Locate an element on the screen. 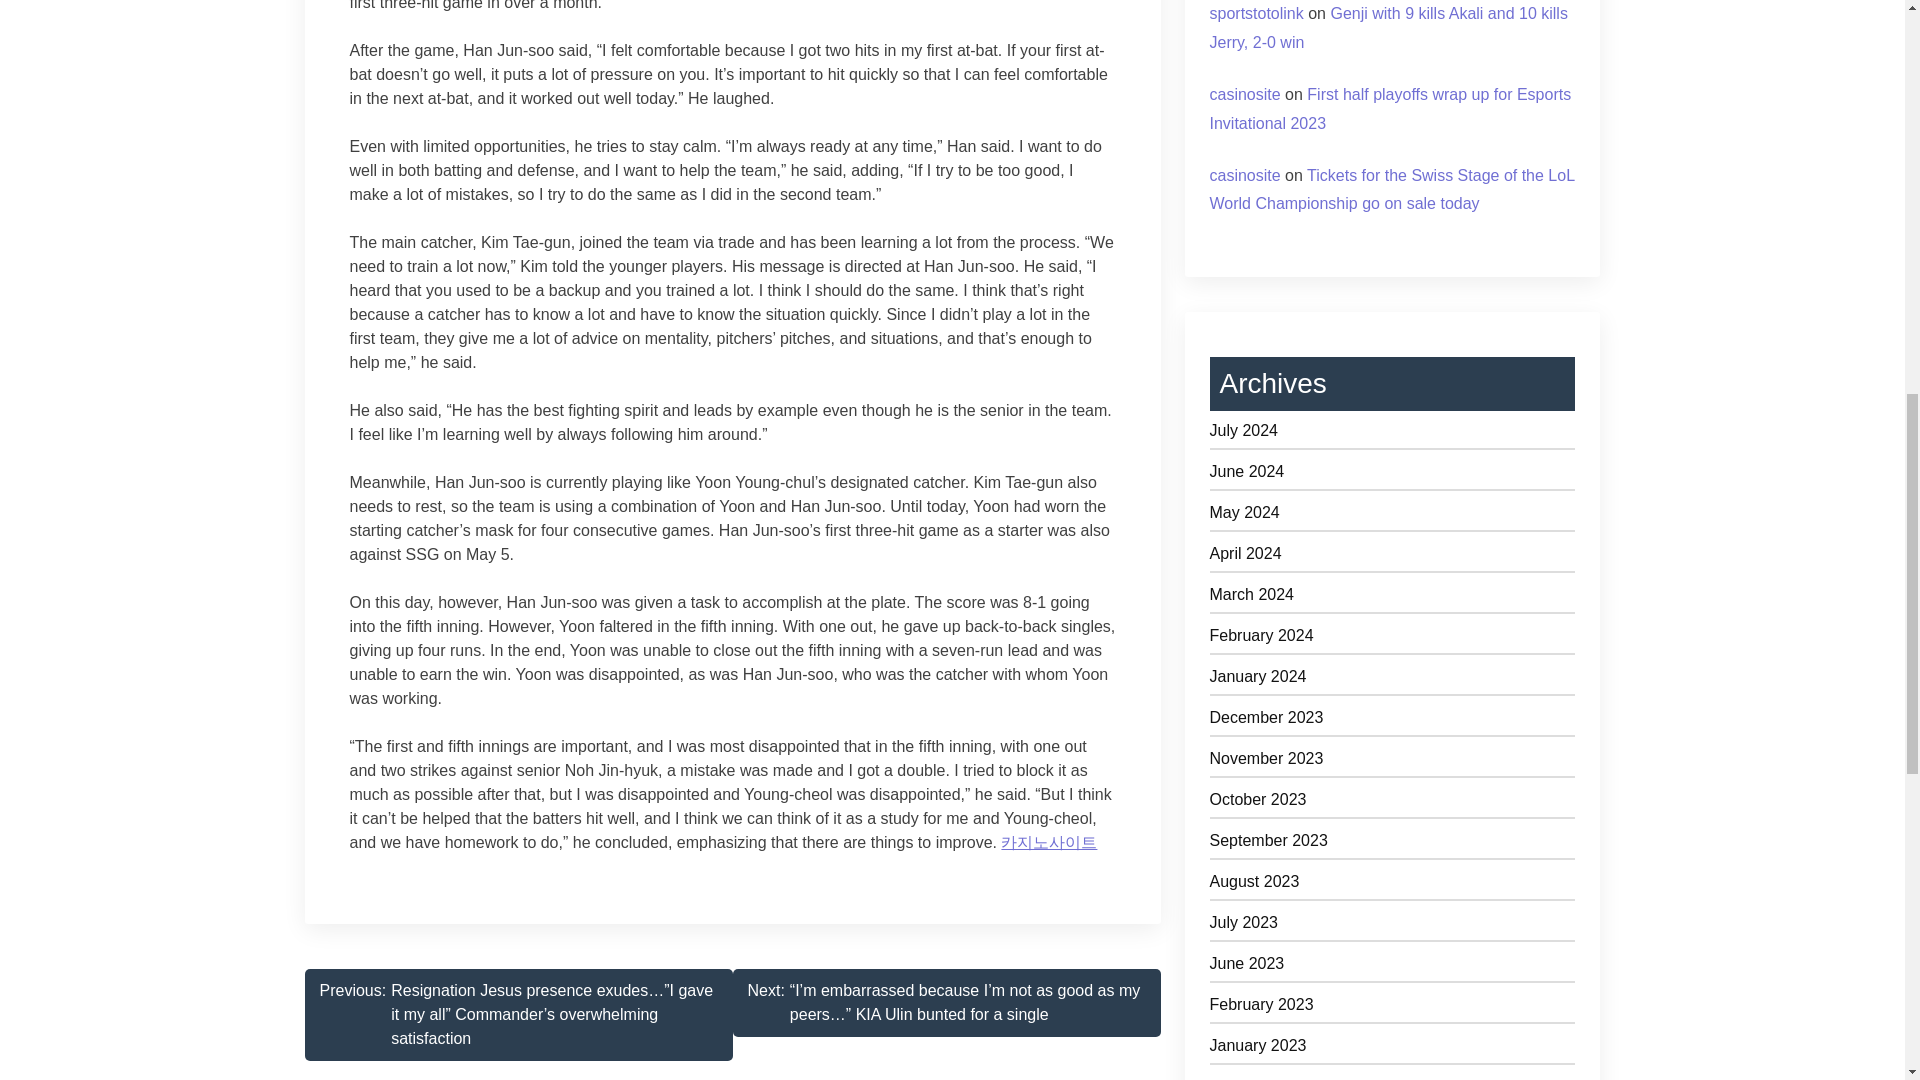  sportstotolink is located at coordinates (1256, 13).